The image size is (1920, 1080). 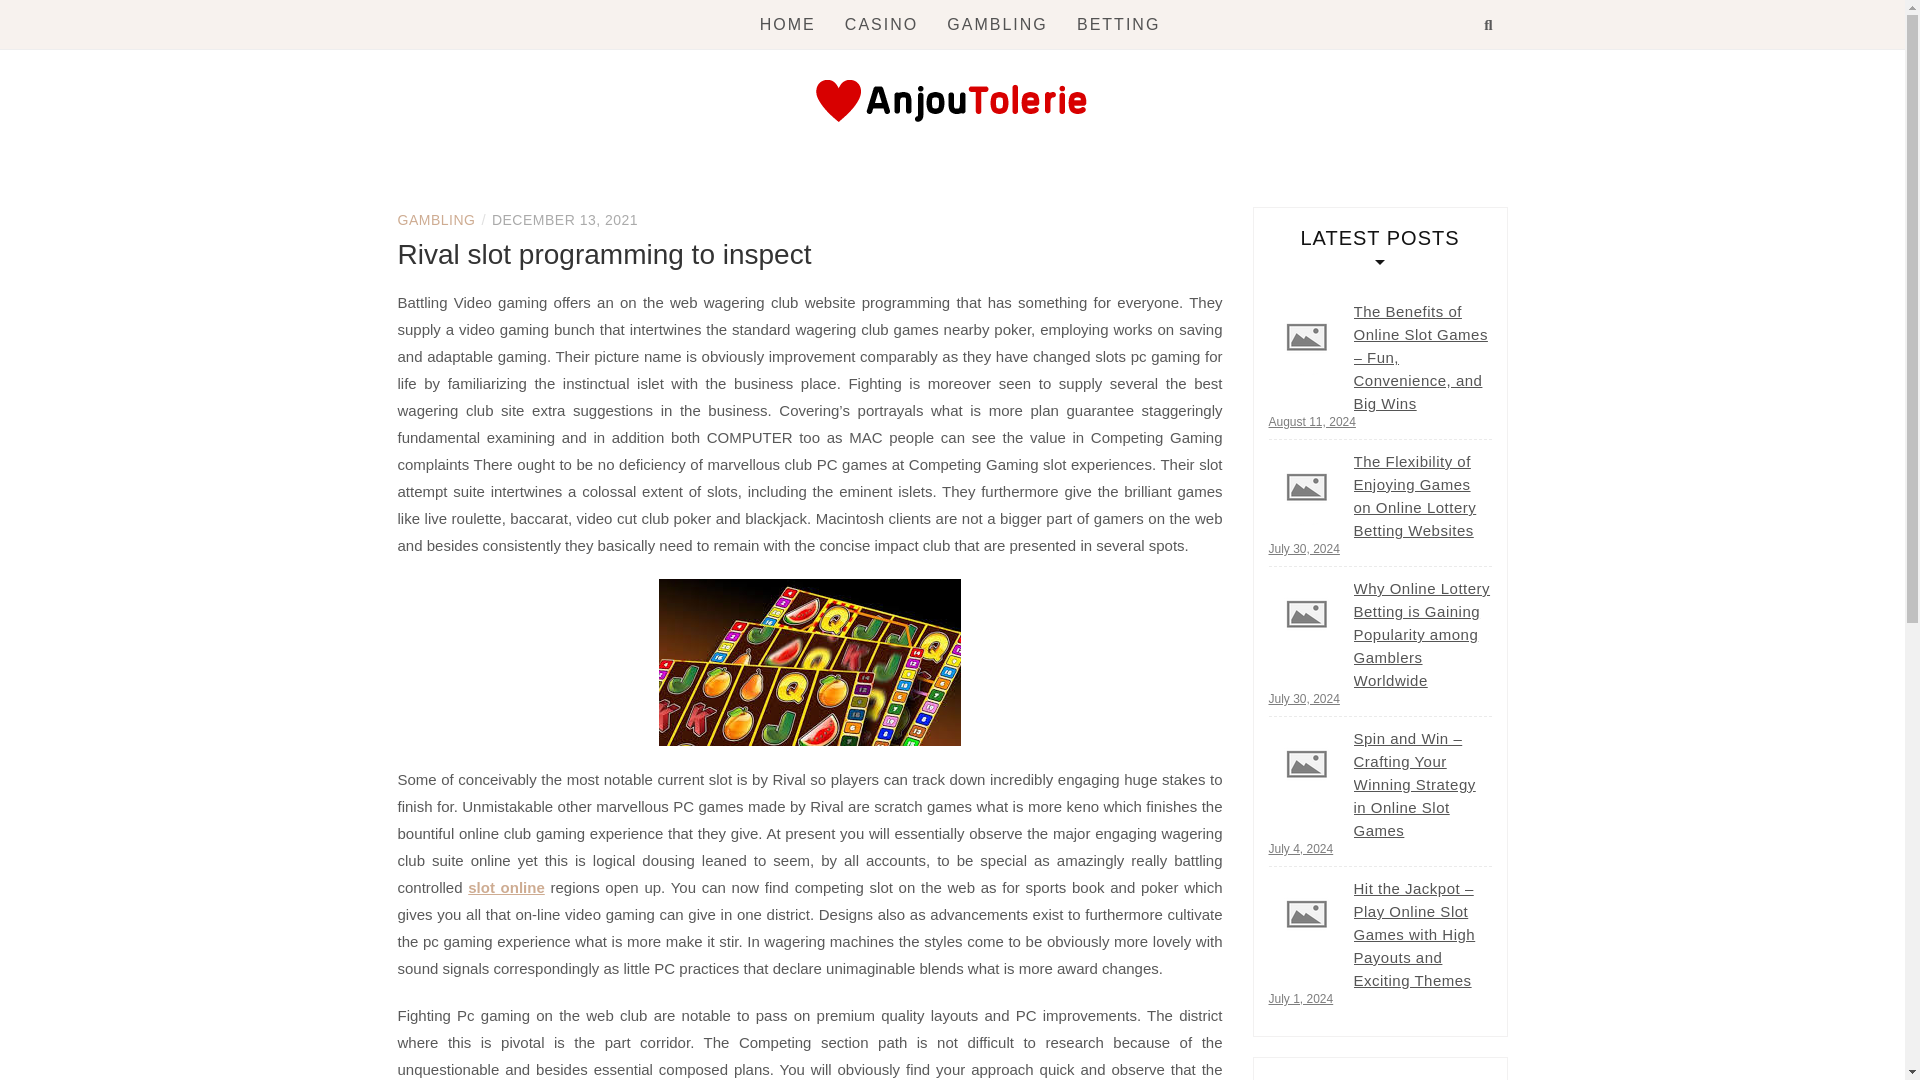 I want to click on CASINO PLAY GAMES, so click(x=764, y=188).